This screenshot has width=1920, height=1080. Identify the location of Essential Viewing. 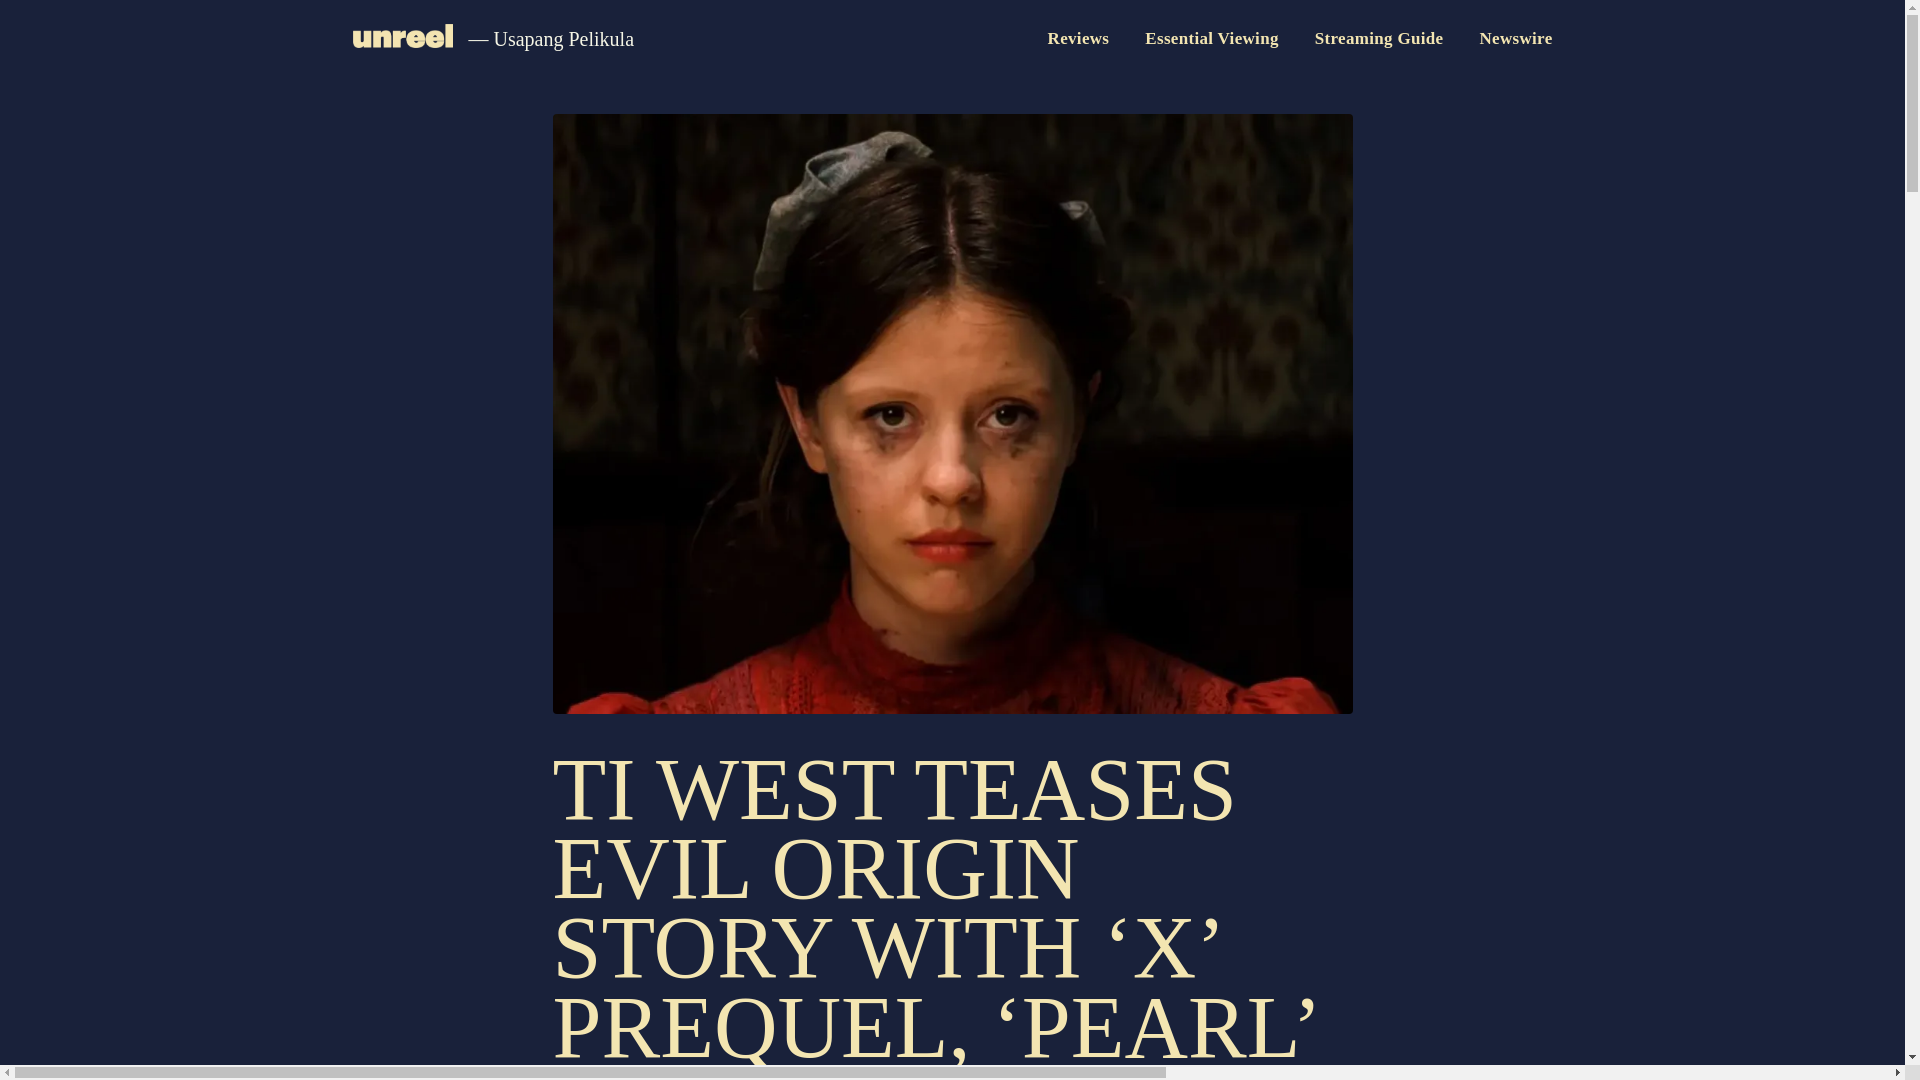
(1211, 38).